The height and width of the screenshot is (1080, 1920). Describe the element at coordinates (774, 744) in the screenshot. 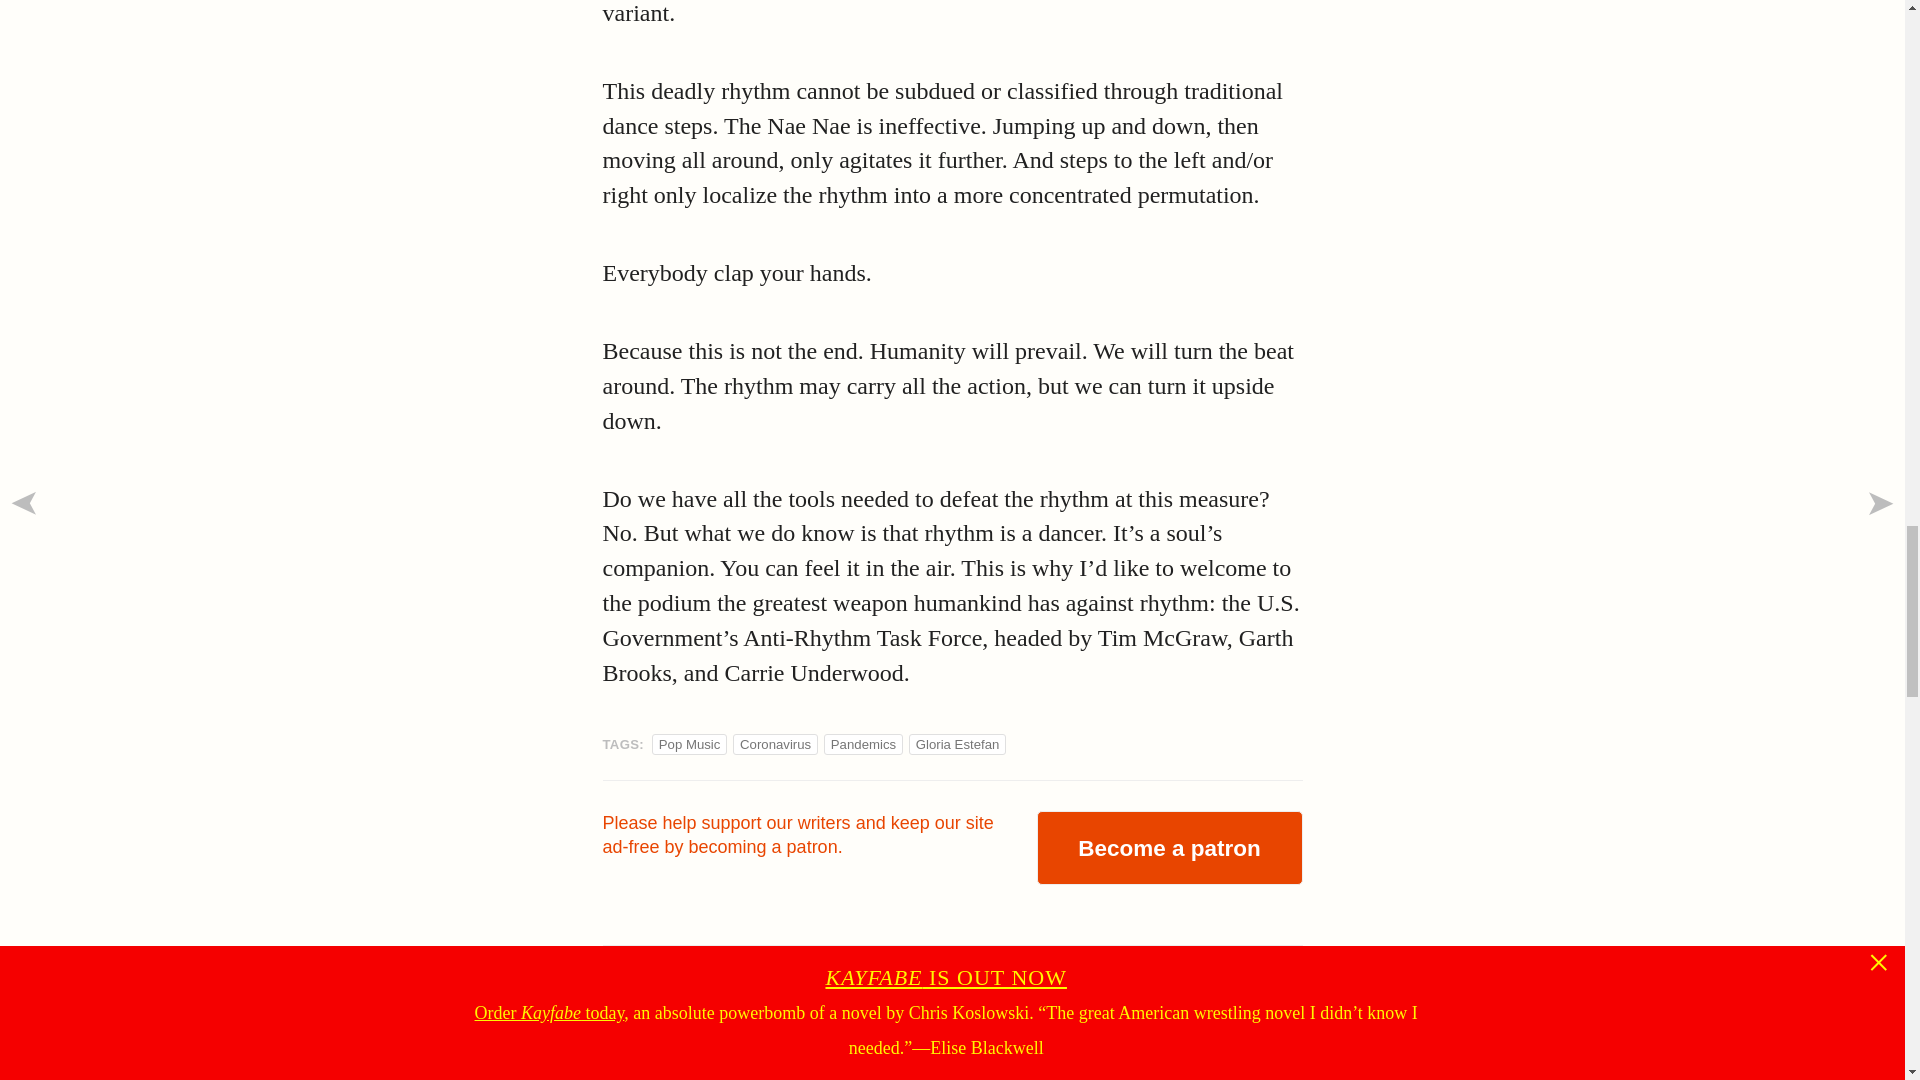

I see `Coronavirus` at that location.